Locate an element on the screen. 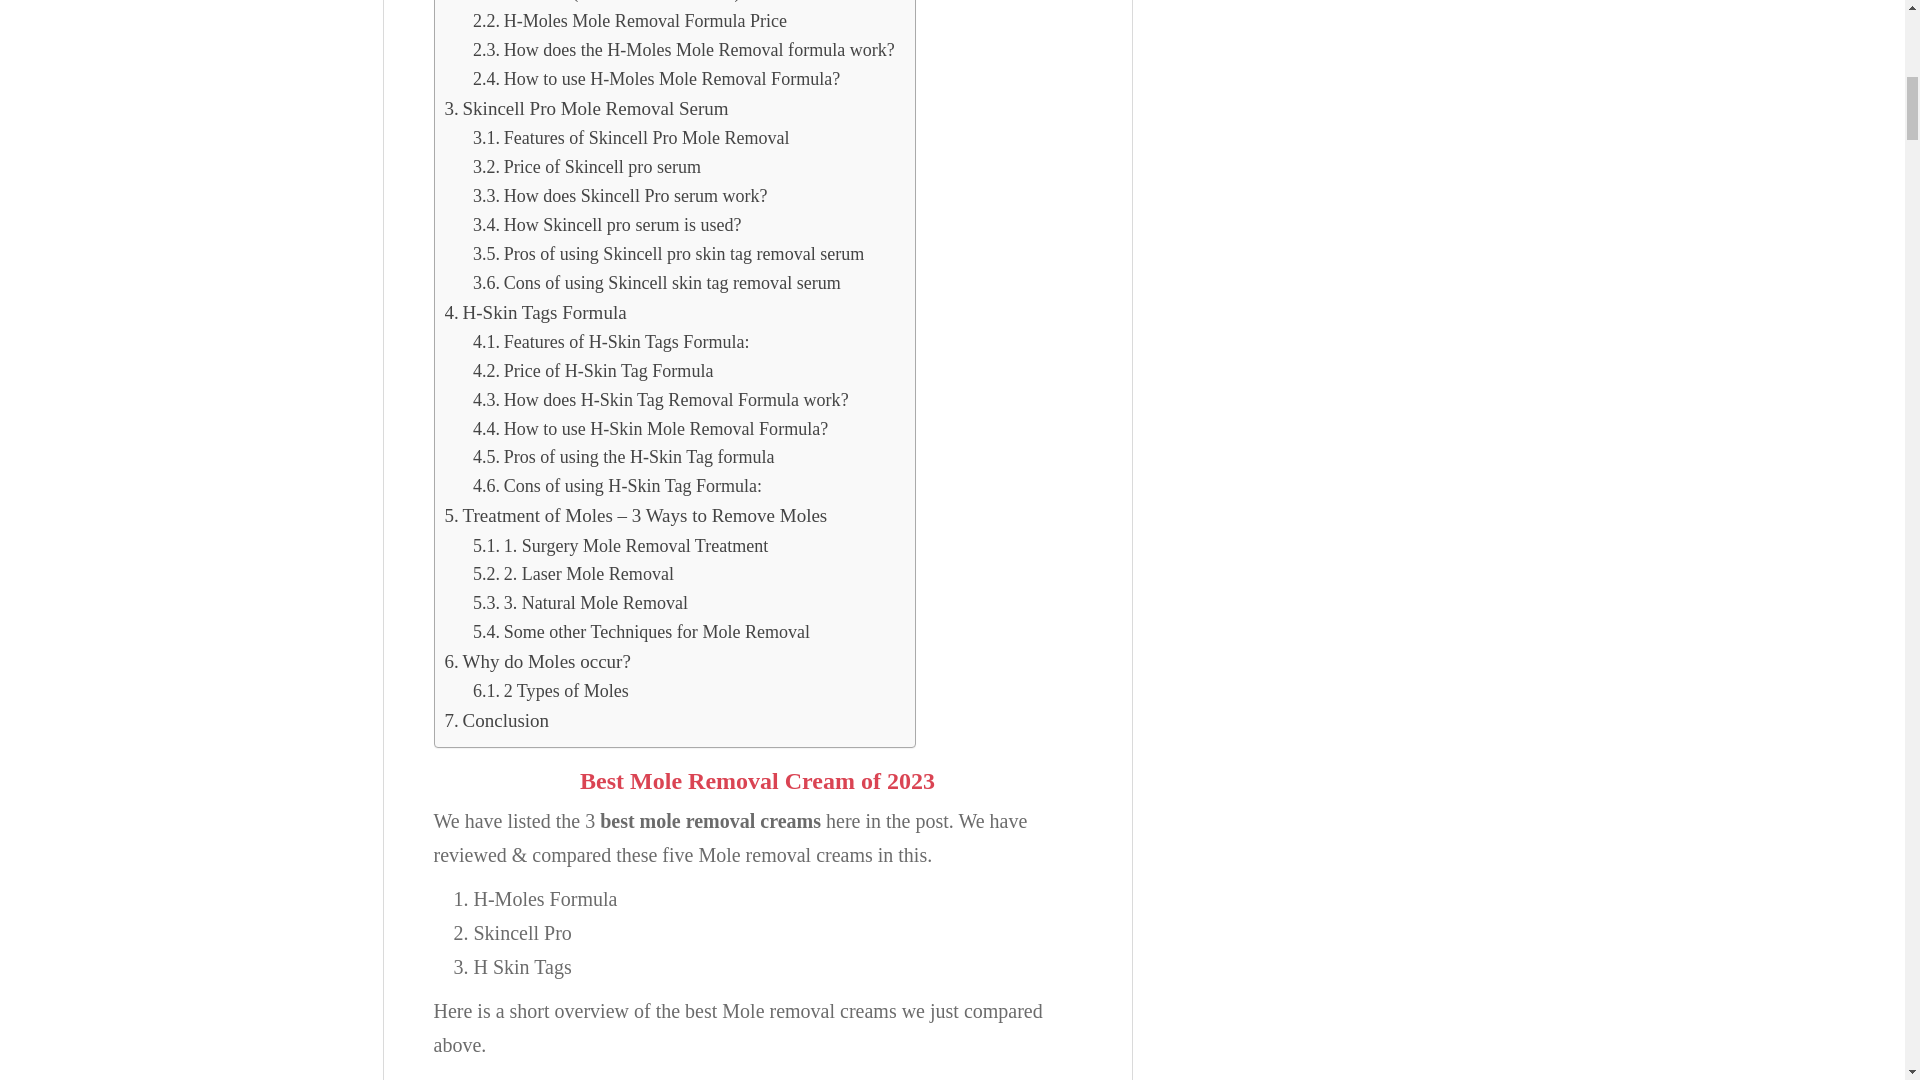 Image resolution: width=1920 pixels, height=1080 pixels. Price of H-Skin Tag Formula is located at coordinates (592, 371).